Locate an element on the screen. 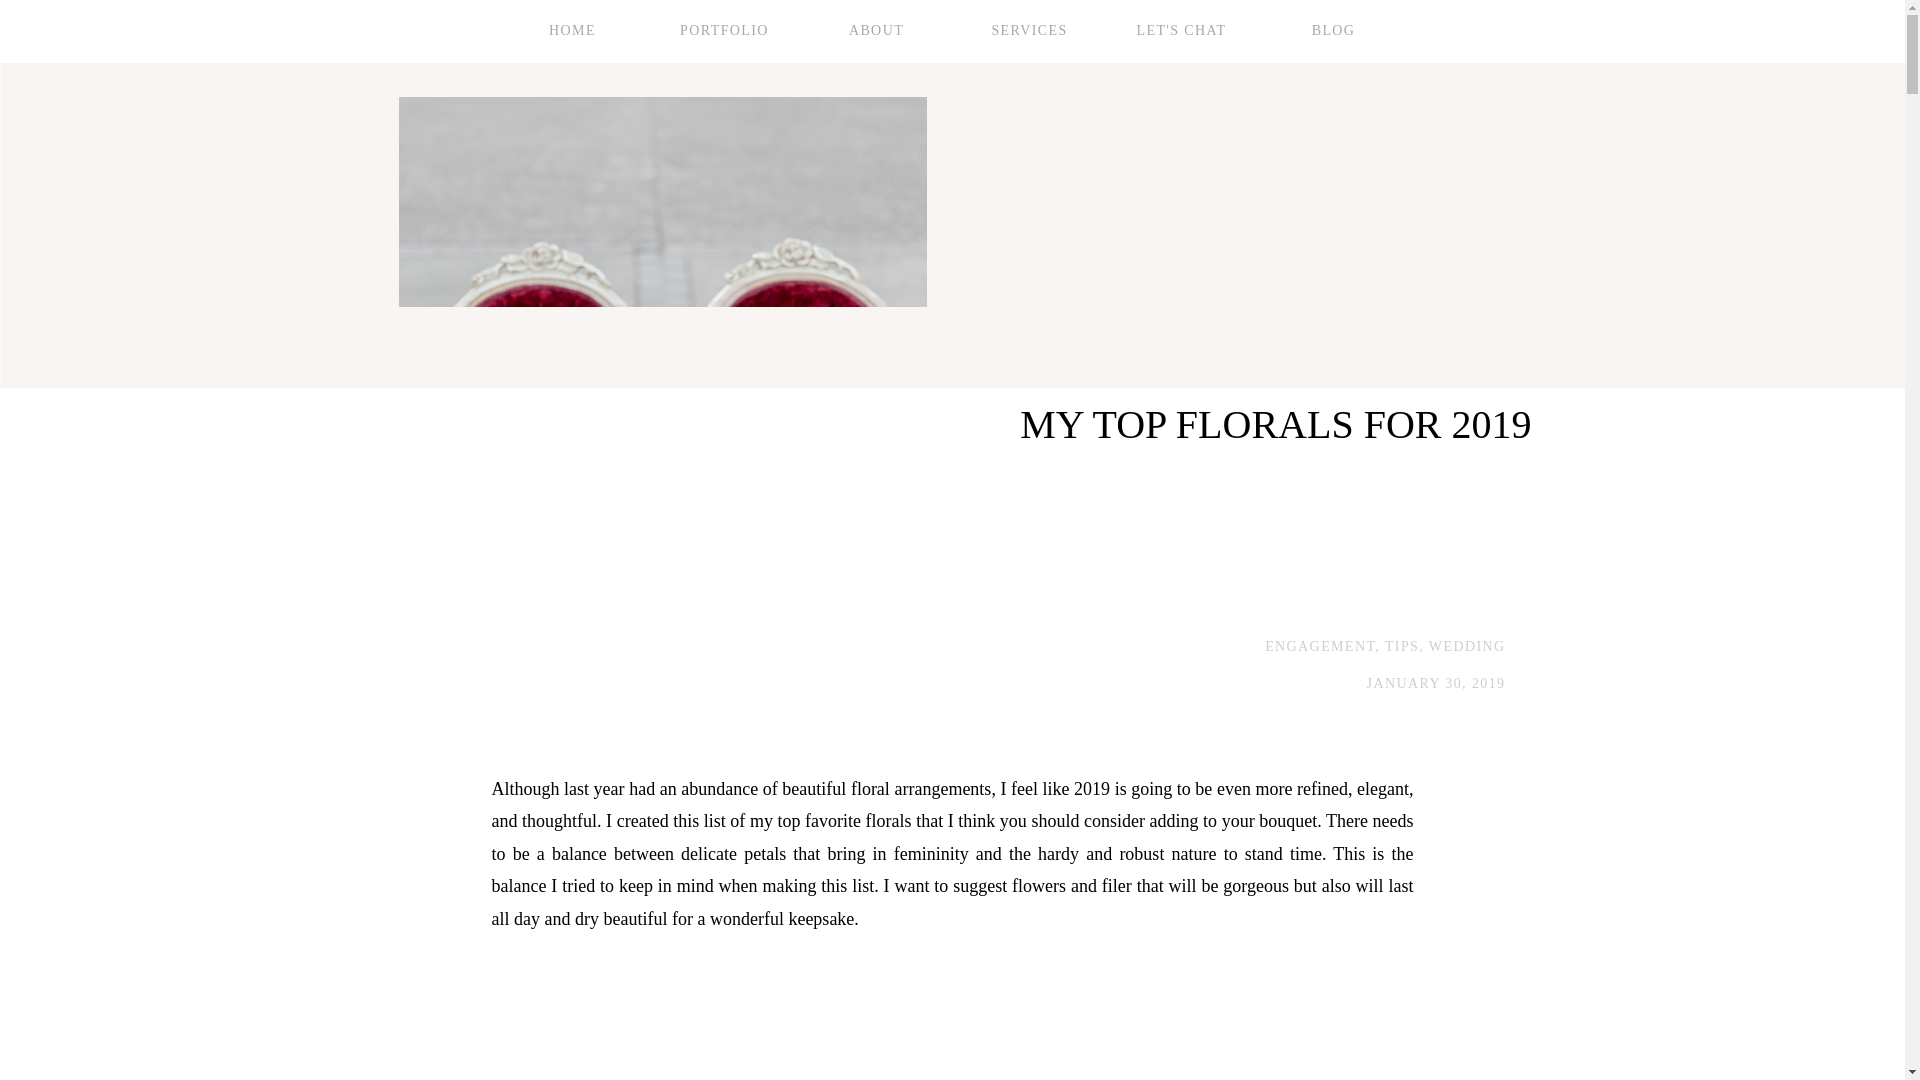 The image size is (1920, 1080). LET'S CHAT is located at coordinates (1181, 32).